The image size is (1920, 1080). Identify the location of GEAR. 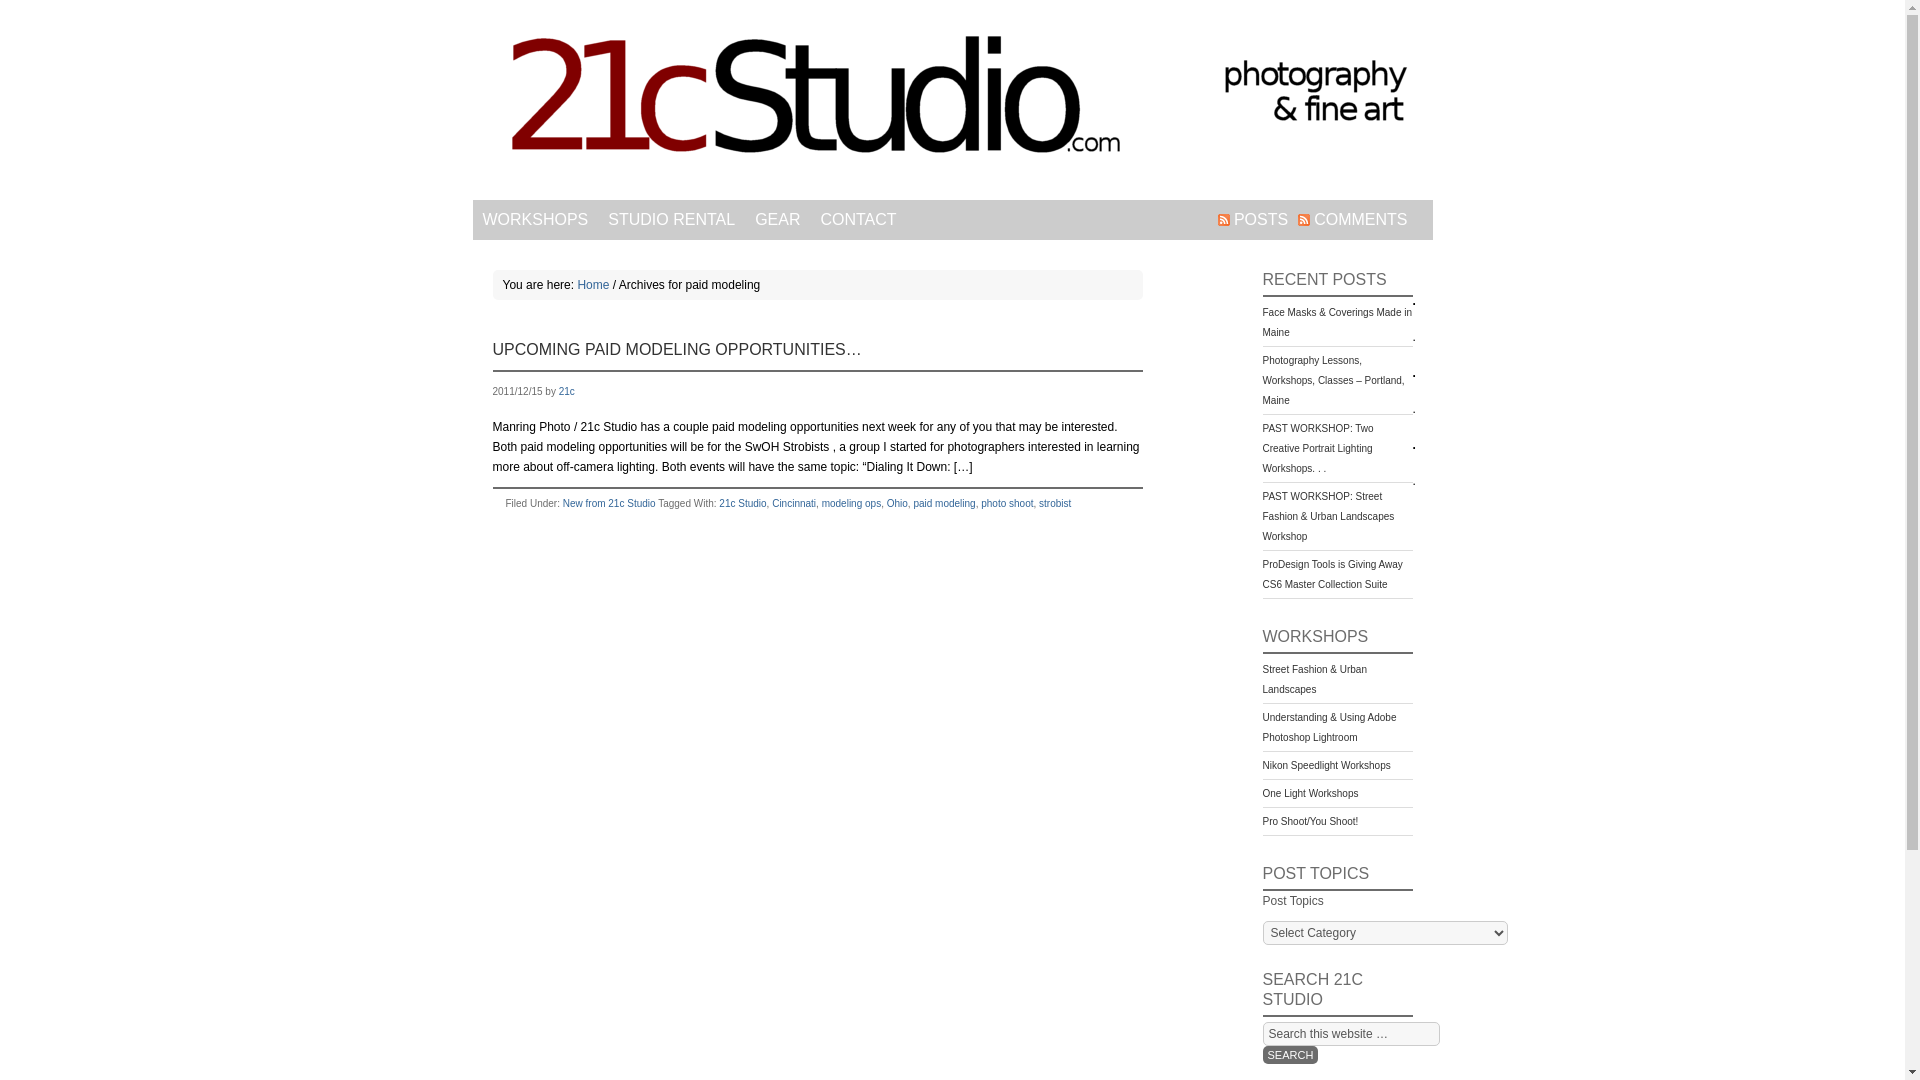
(778, 220).